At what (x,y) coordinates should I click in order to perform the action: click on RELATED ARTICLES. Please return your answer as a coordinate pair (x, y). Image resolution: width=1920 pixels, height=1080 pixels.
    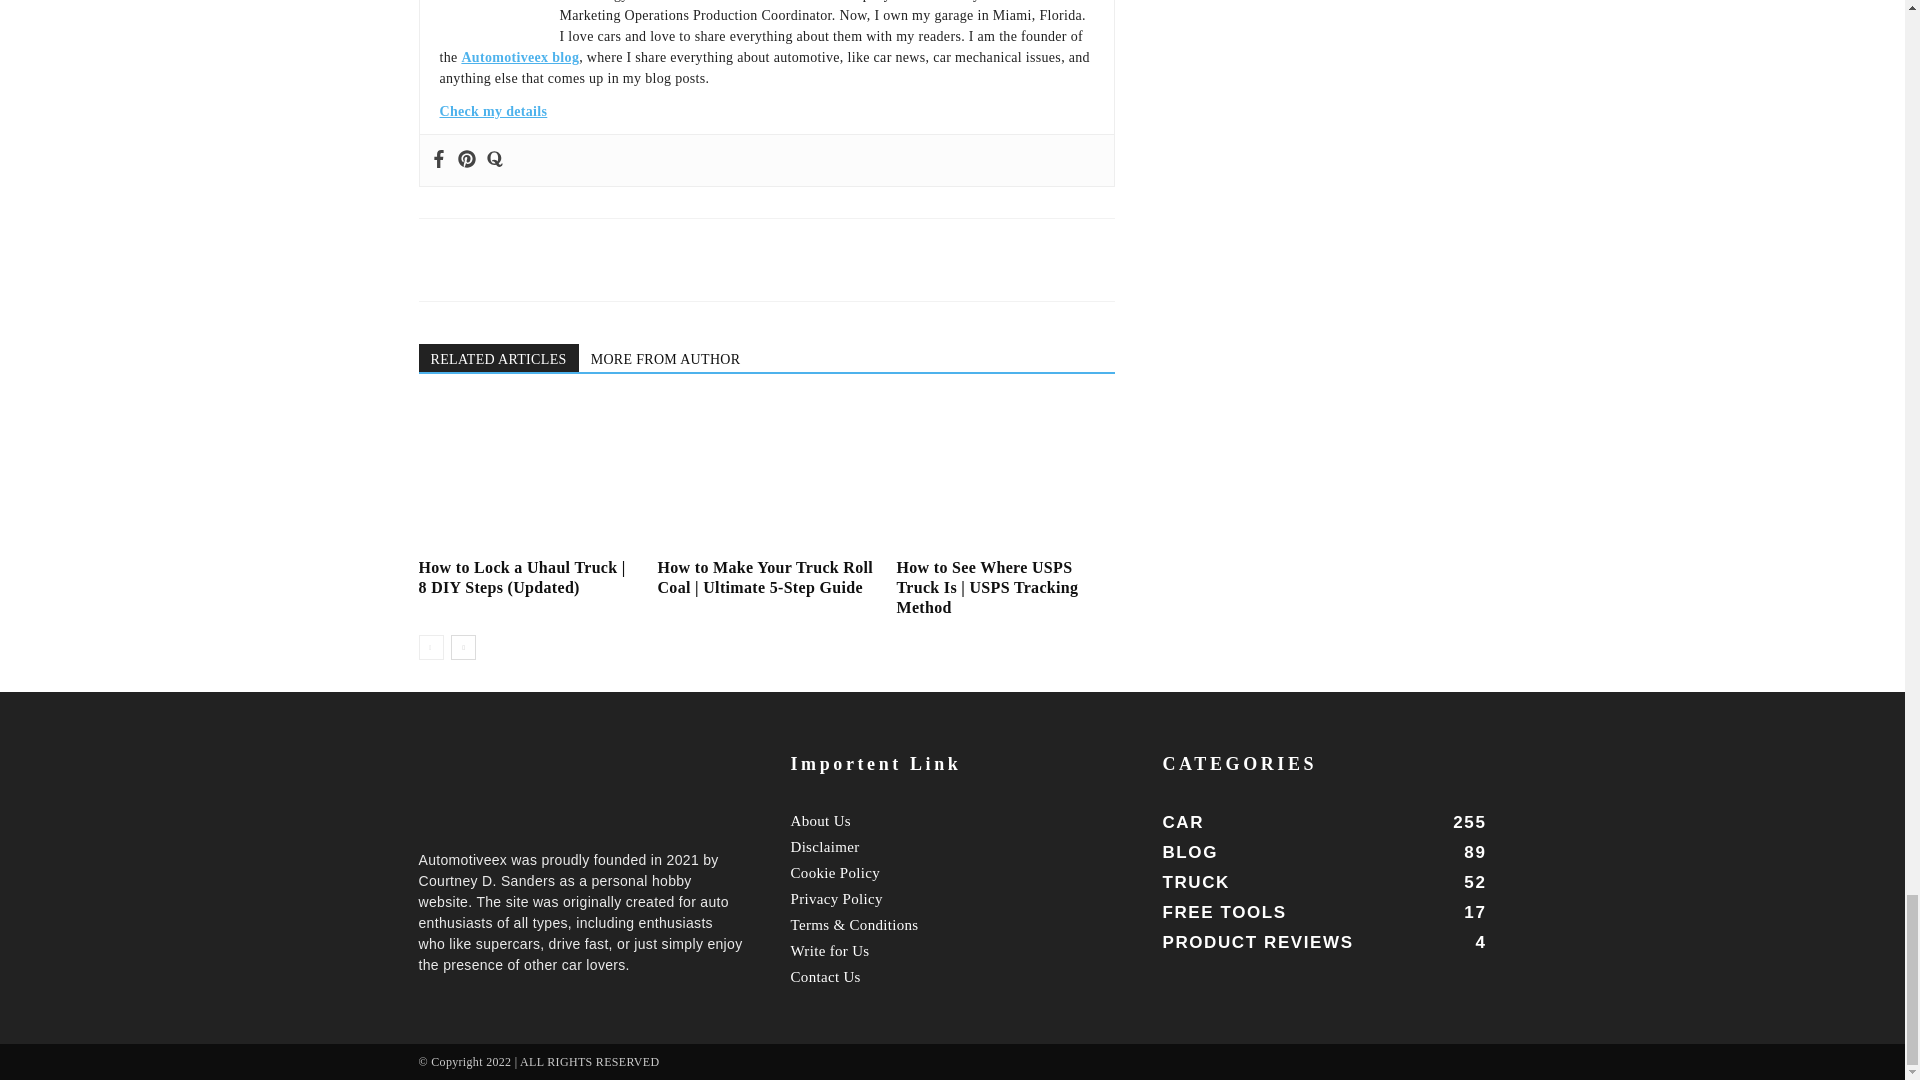
    Looking at the image, I should click on (498, 358).